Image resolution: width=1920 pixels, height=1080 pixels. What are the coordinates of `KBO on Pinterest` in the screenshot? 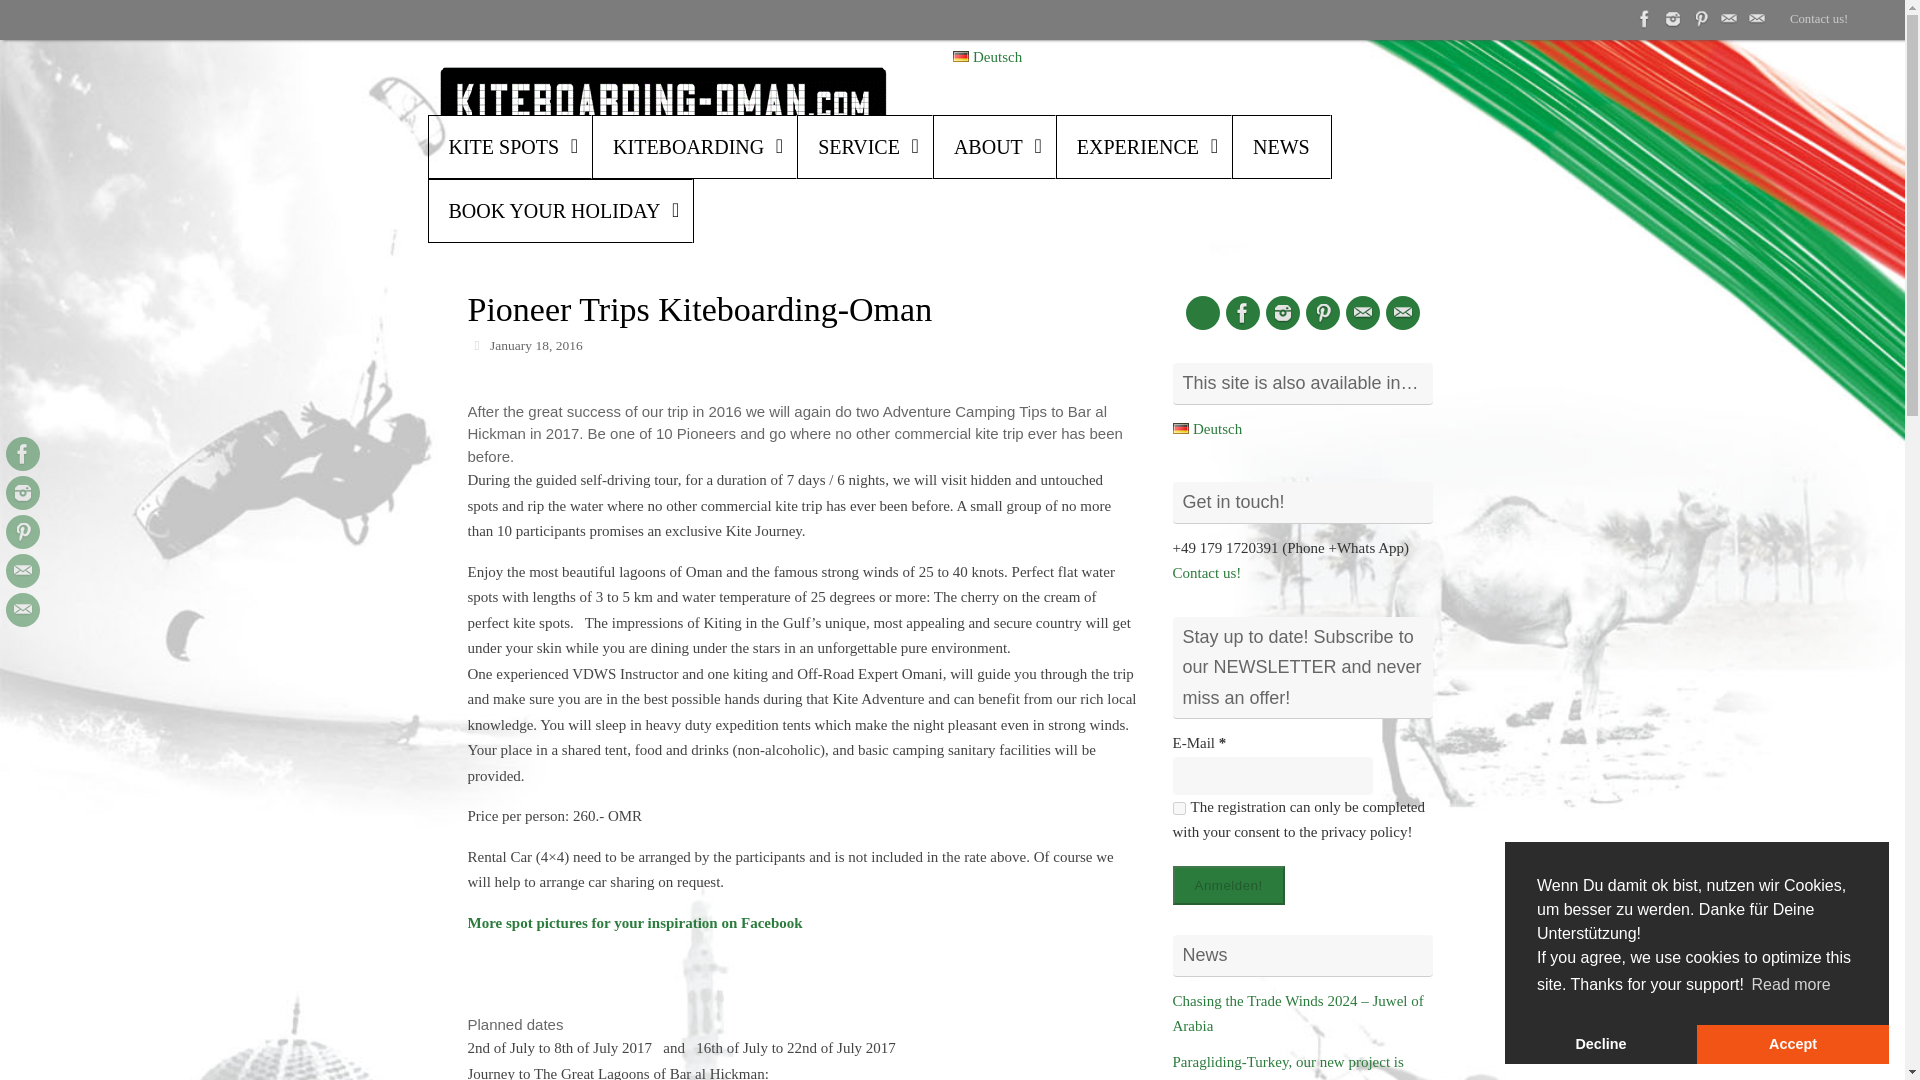 It's located at (1700, 19).